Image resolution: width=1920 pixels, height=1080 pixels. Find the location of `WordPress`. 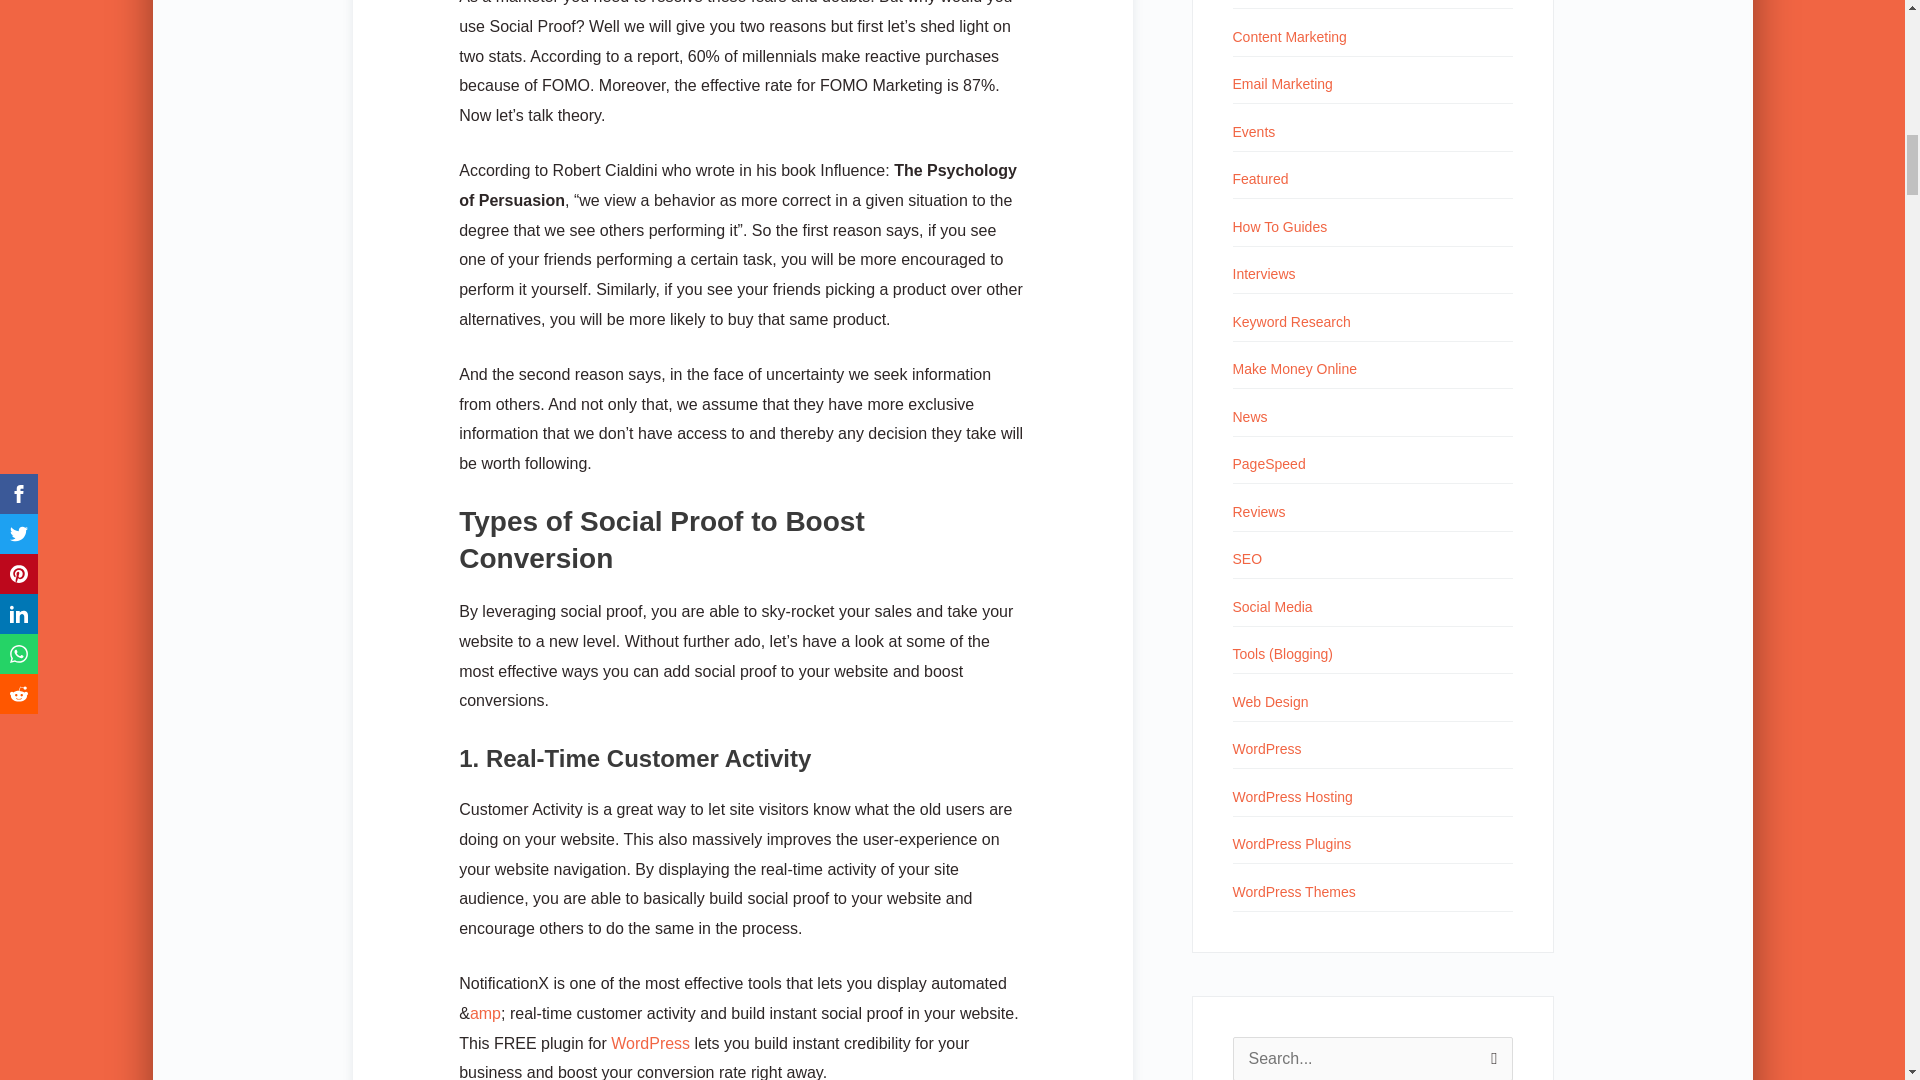

WordPress is located at coordinates (650, 1042).